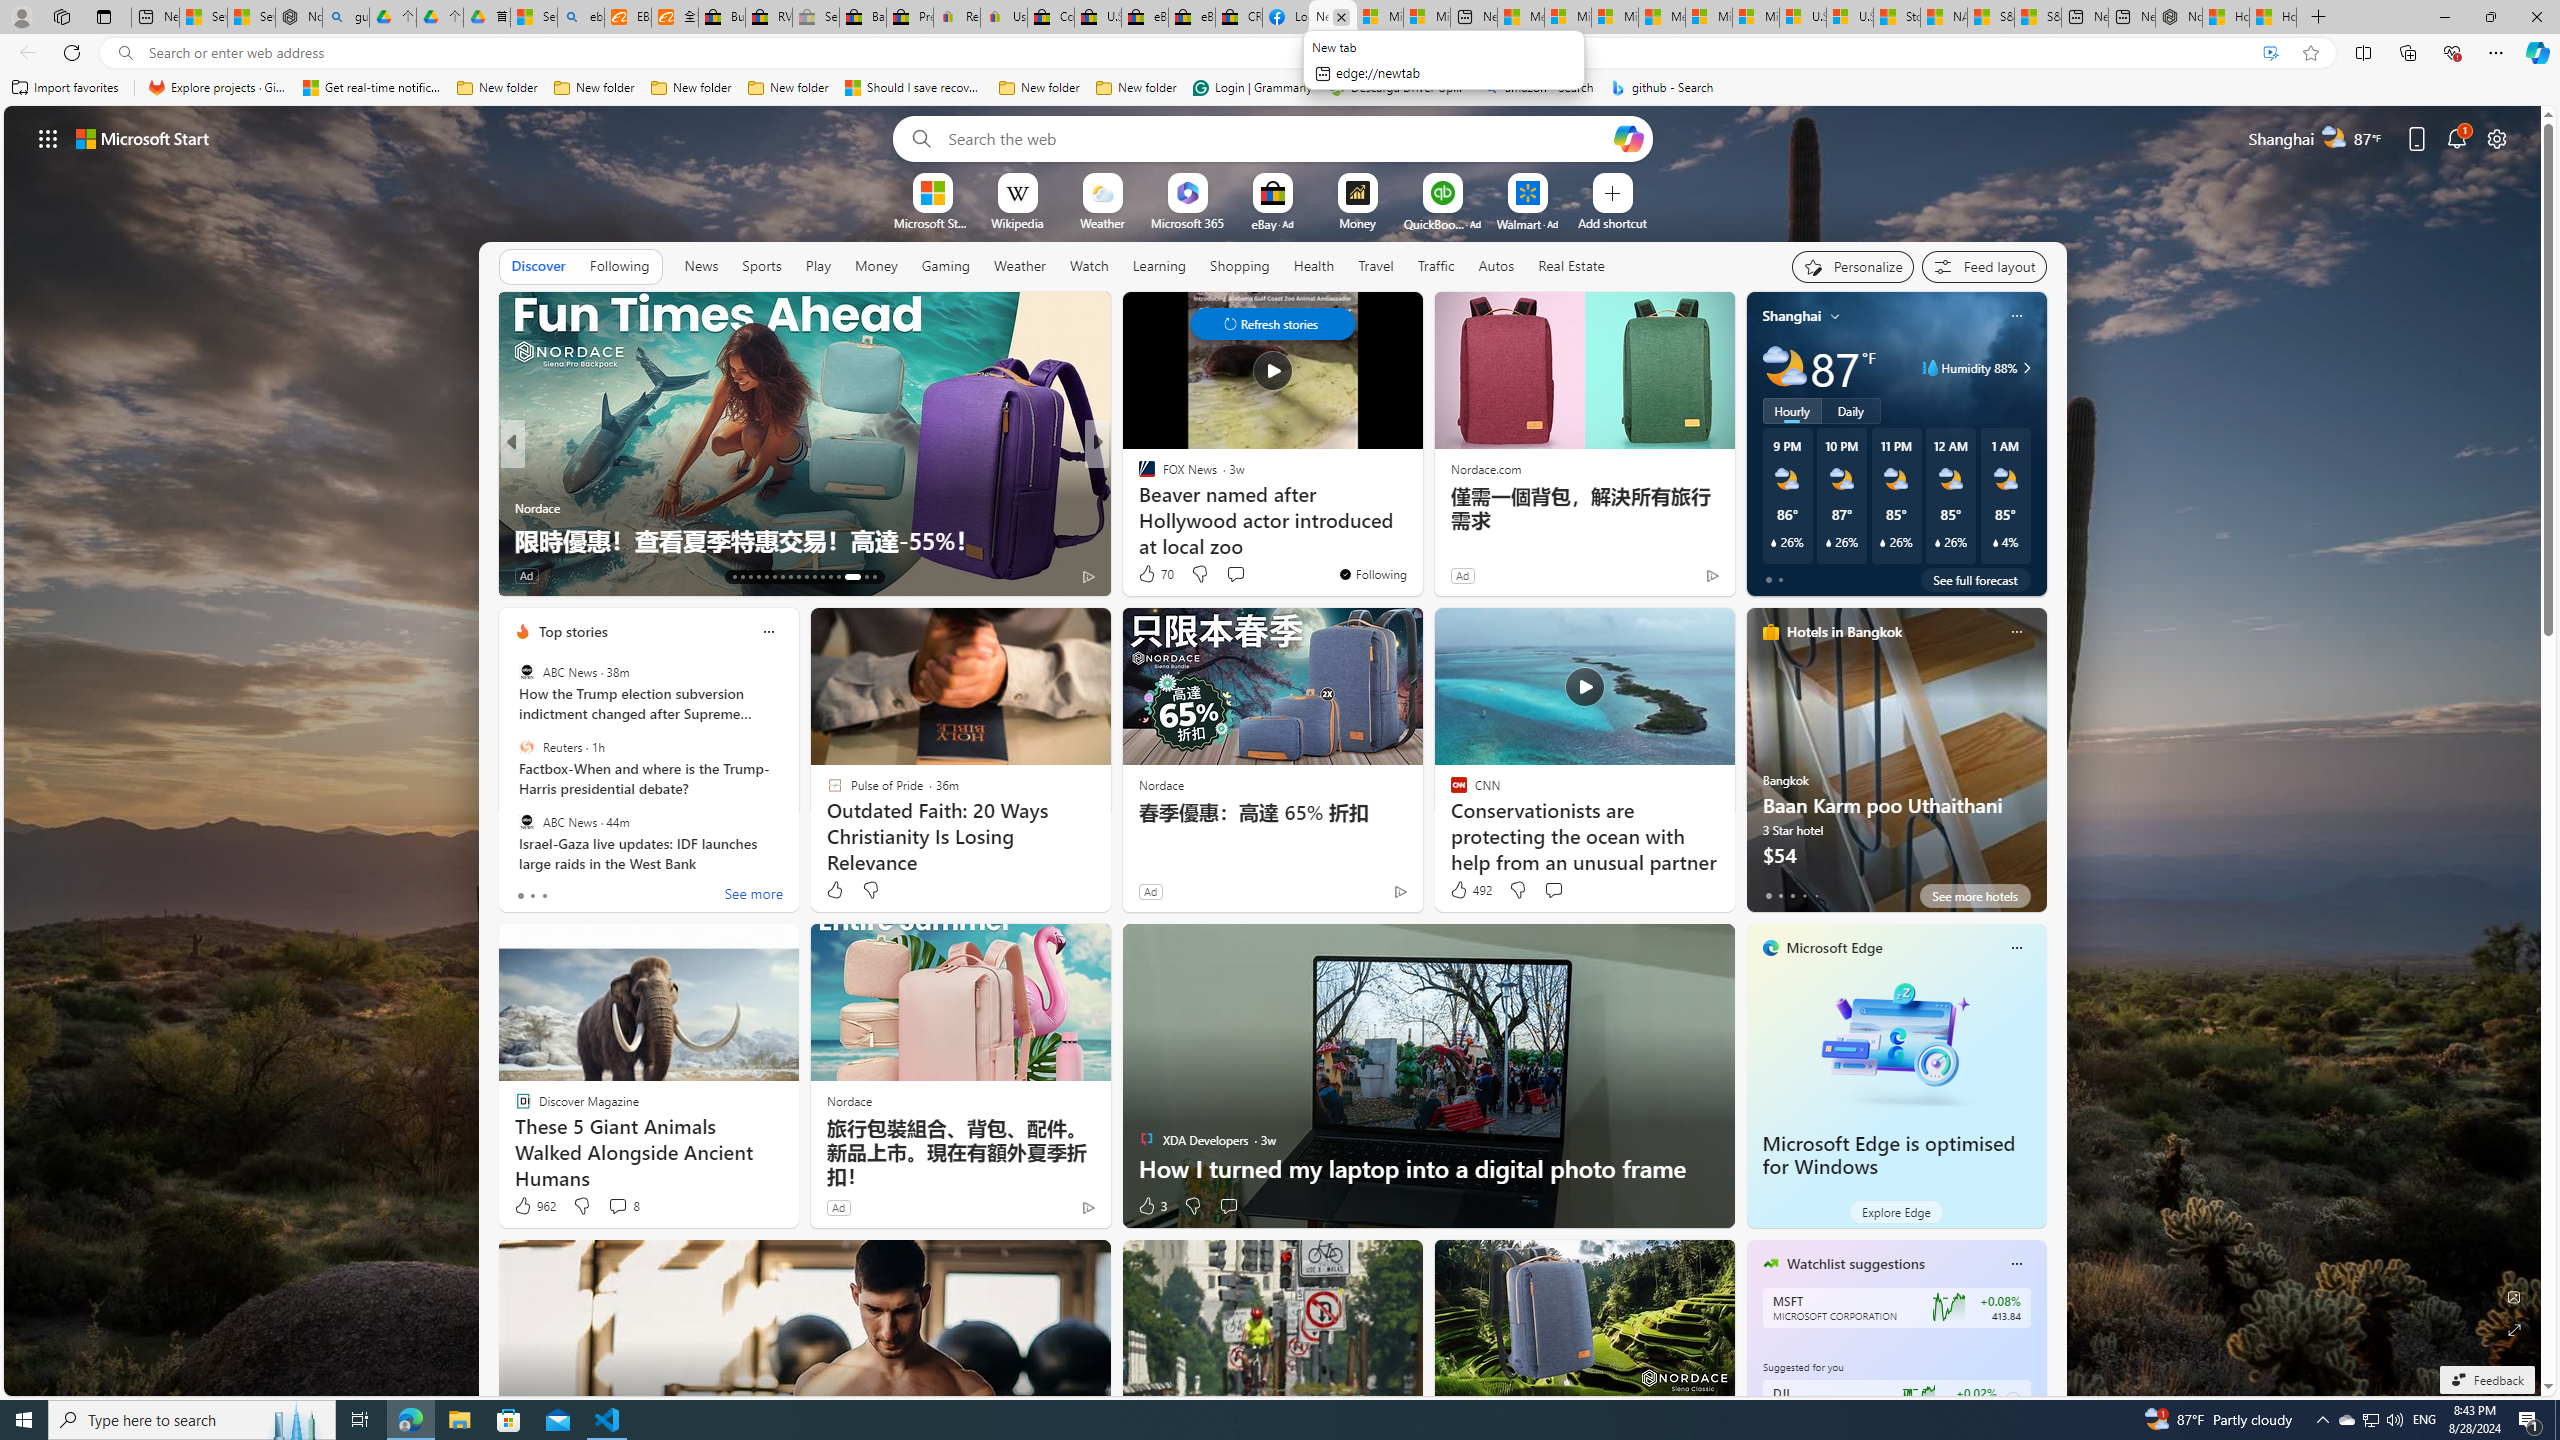  I want to click on Daily, so click(1850, 410).